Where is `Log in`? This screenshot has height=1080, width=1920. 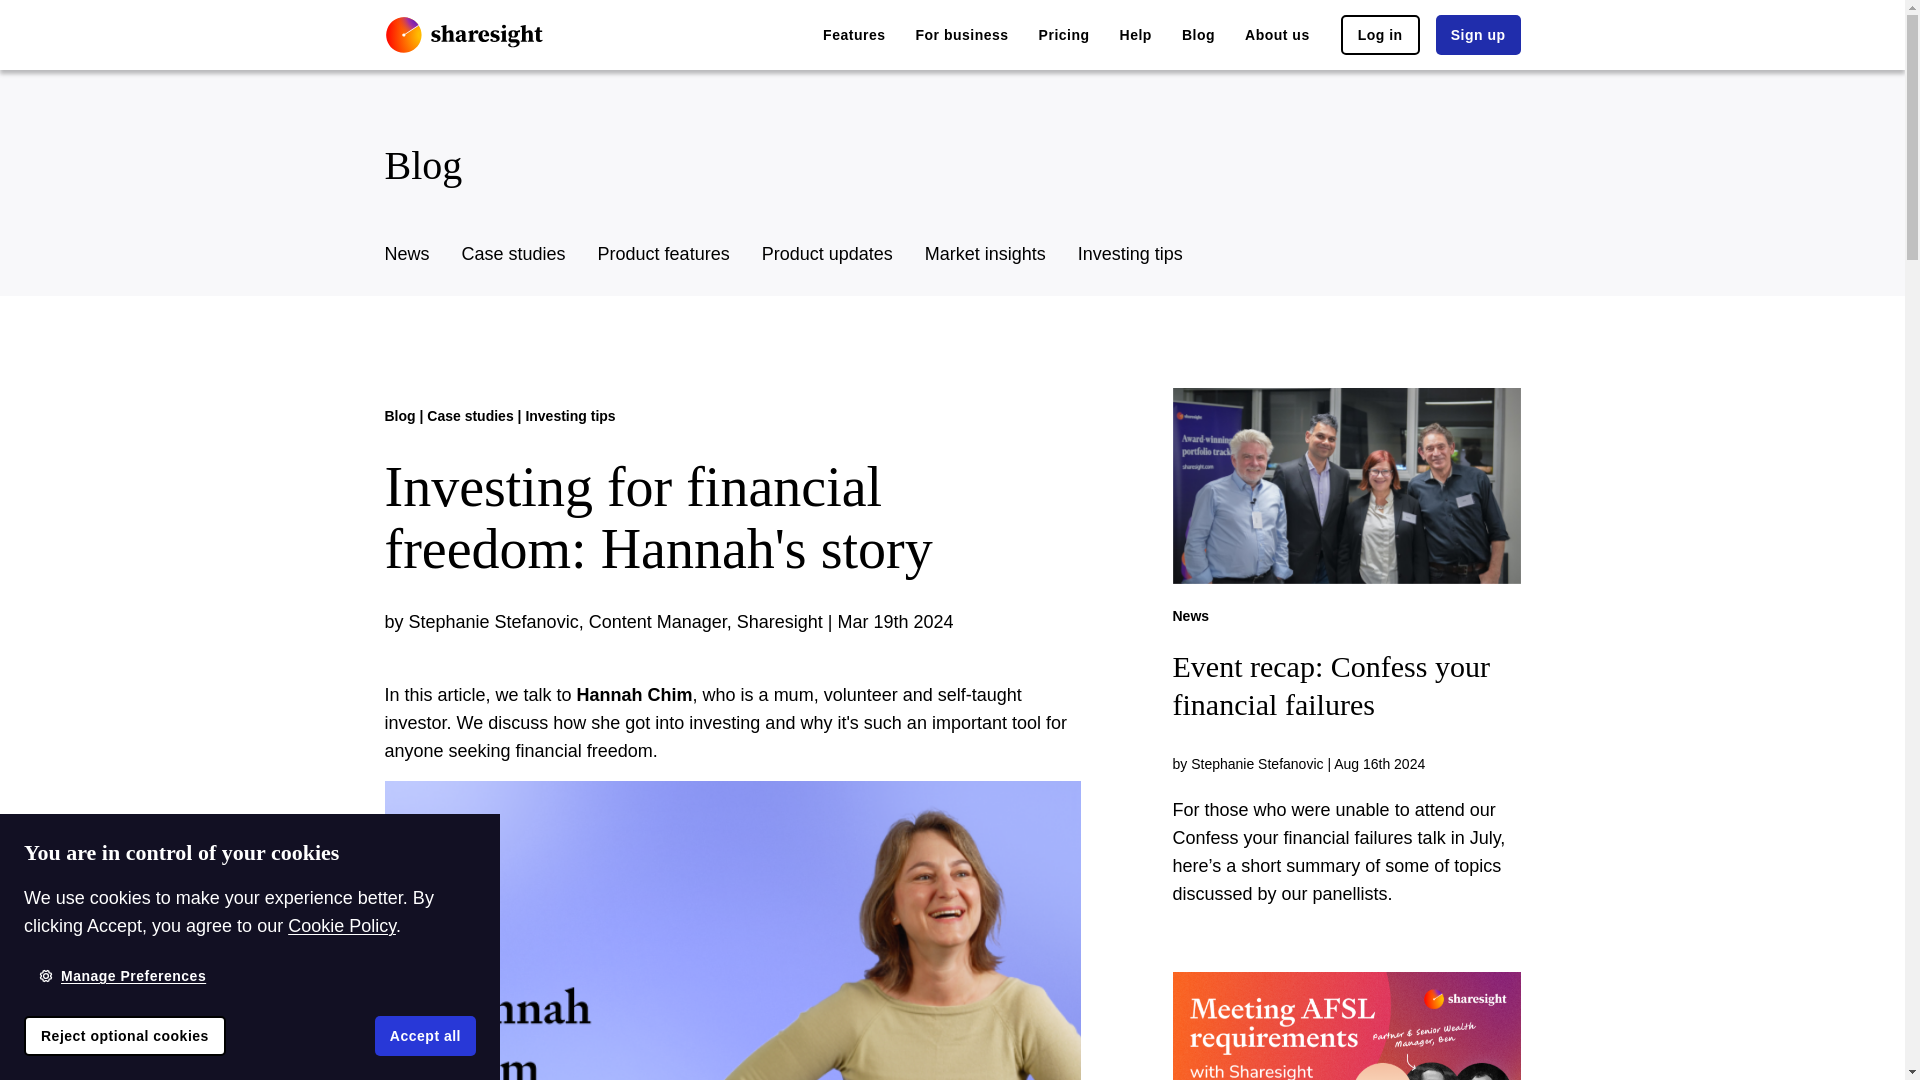 Log in is located at coordinates (1380, 35).